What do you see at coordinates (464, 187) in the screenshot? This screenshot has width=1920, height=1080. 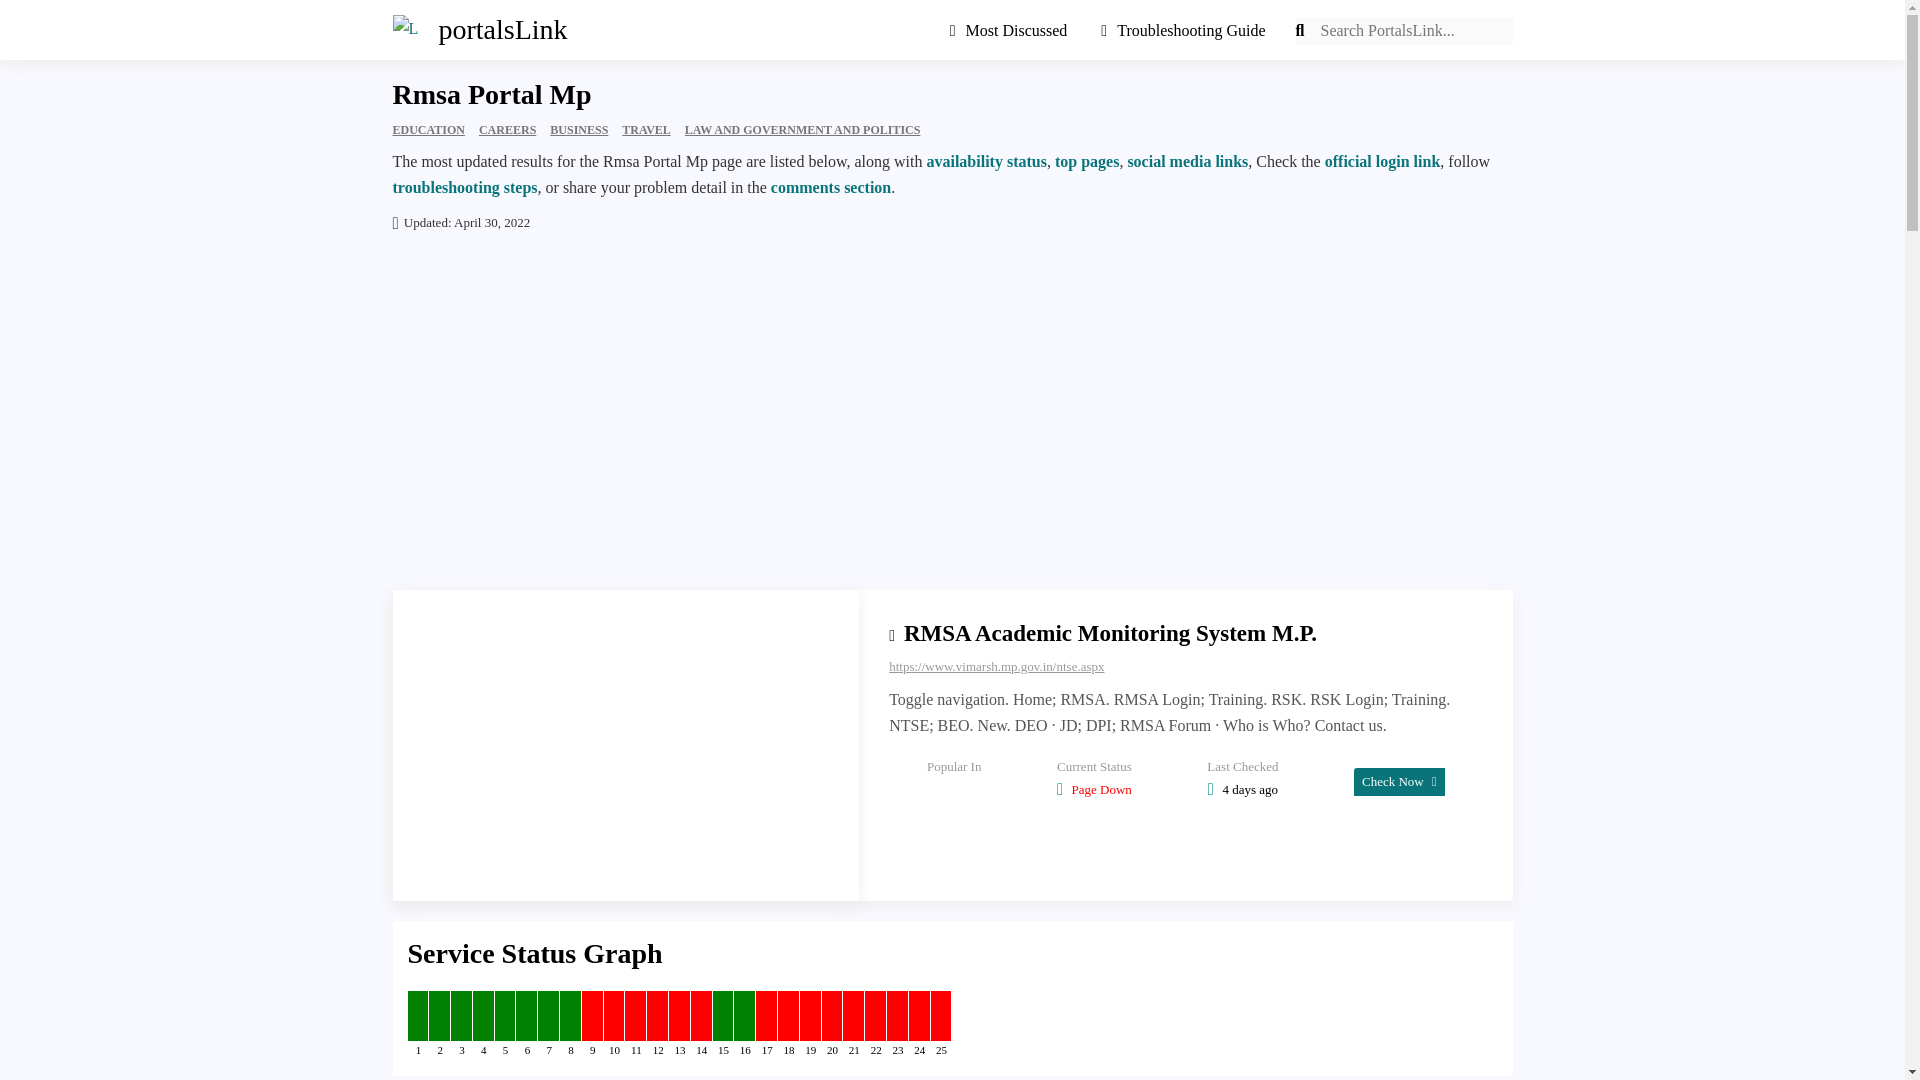 I see `troubleshooting steps` at bounding box center [464, 187].